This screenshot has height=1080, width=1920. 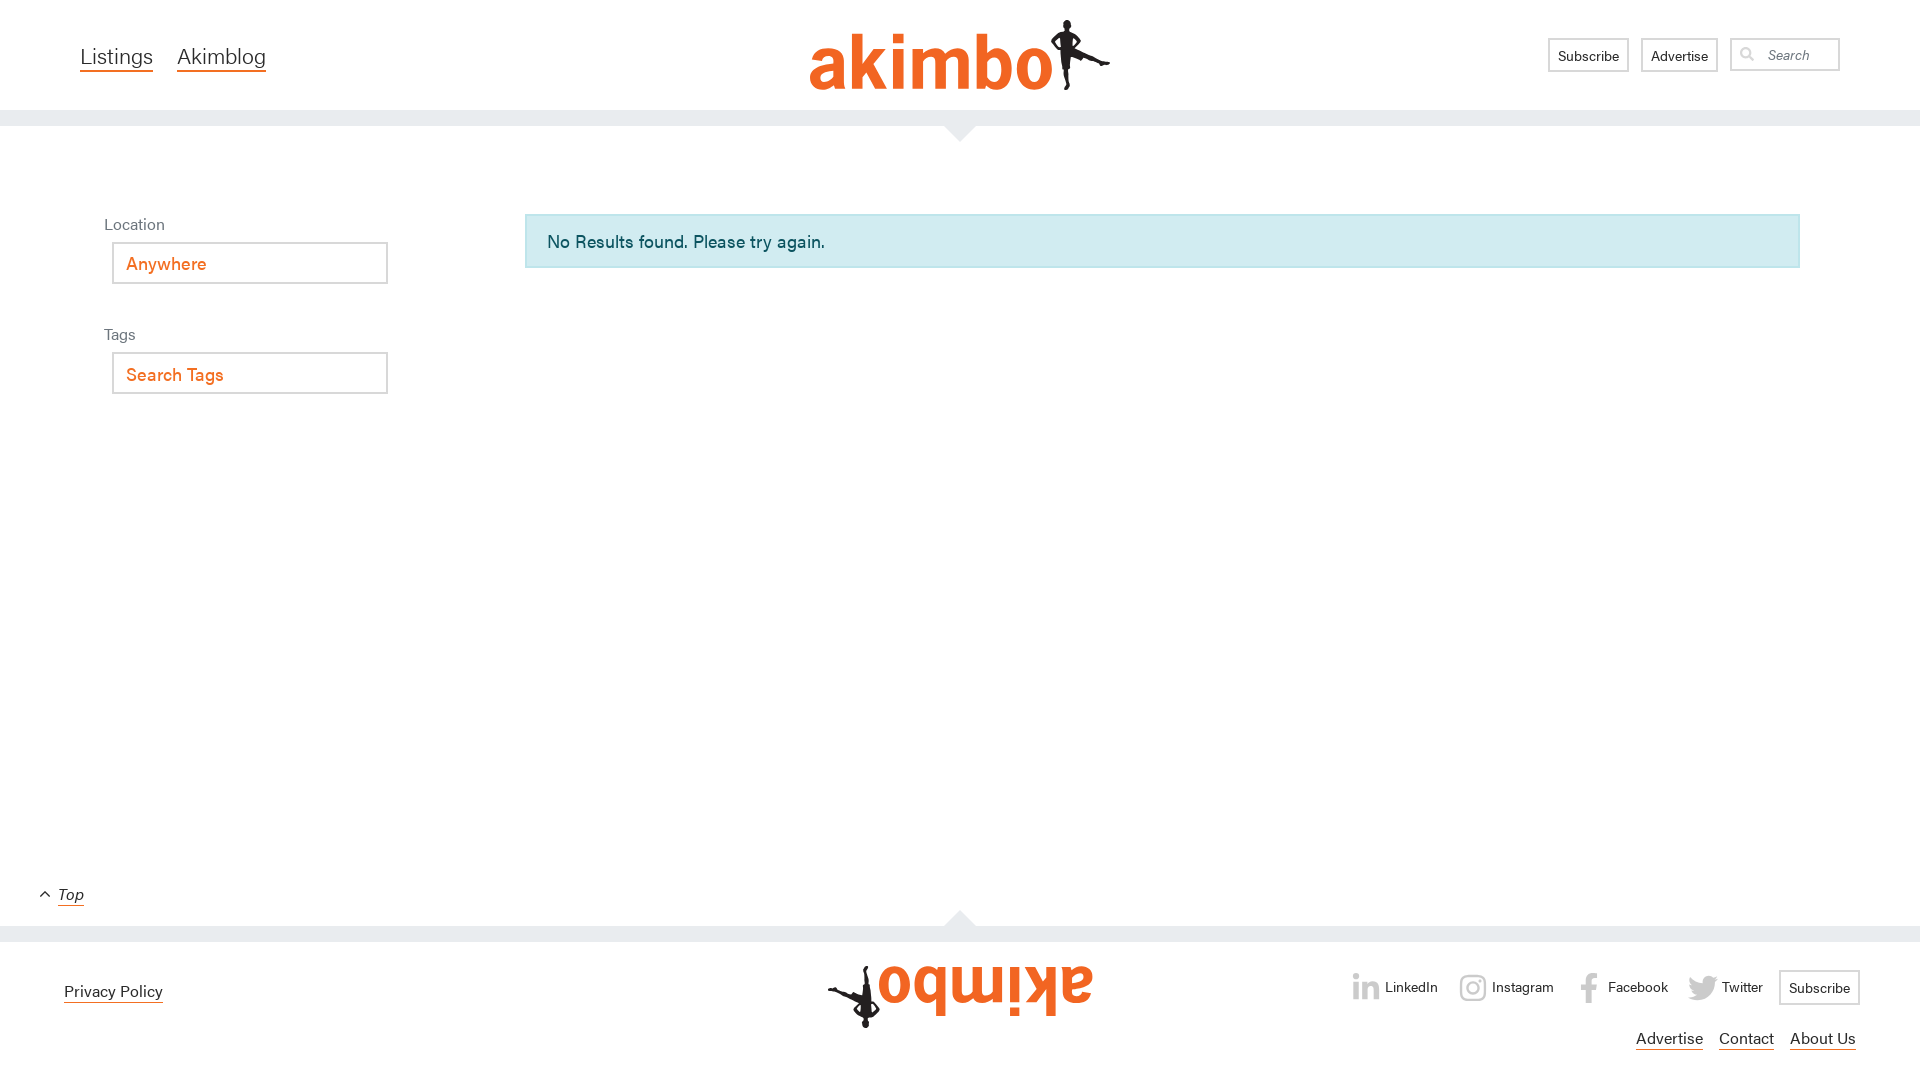 I want to click on Twitter, so click(x=1726, y=988).